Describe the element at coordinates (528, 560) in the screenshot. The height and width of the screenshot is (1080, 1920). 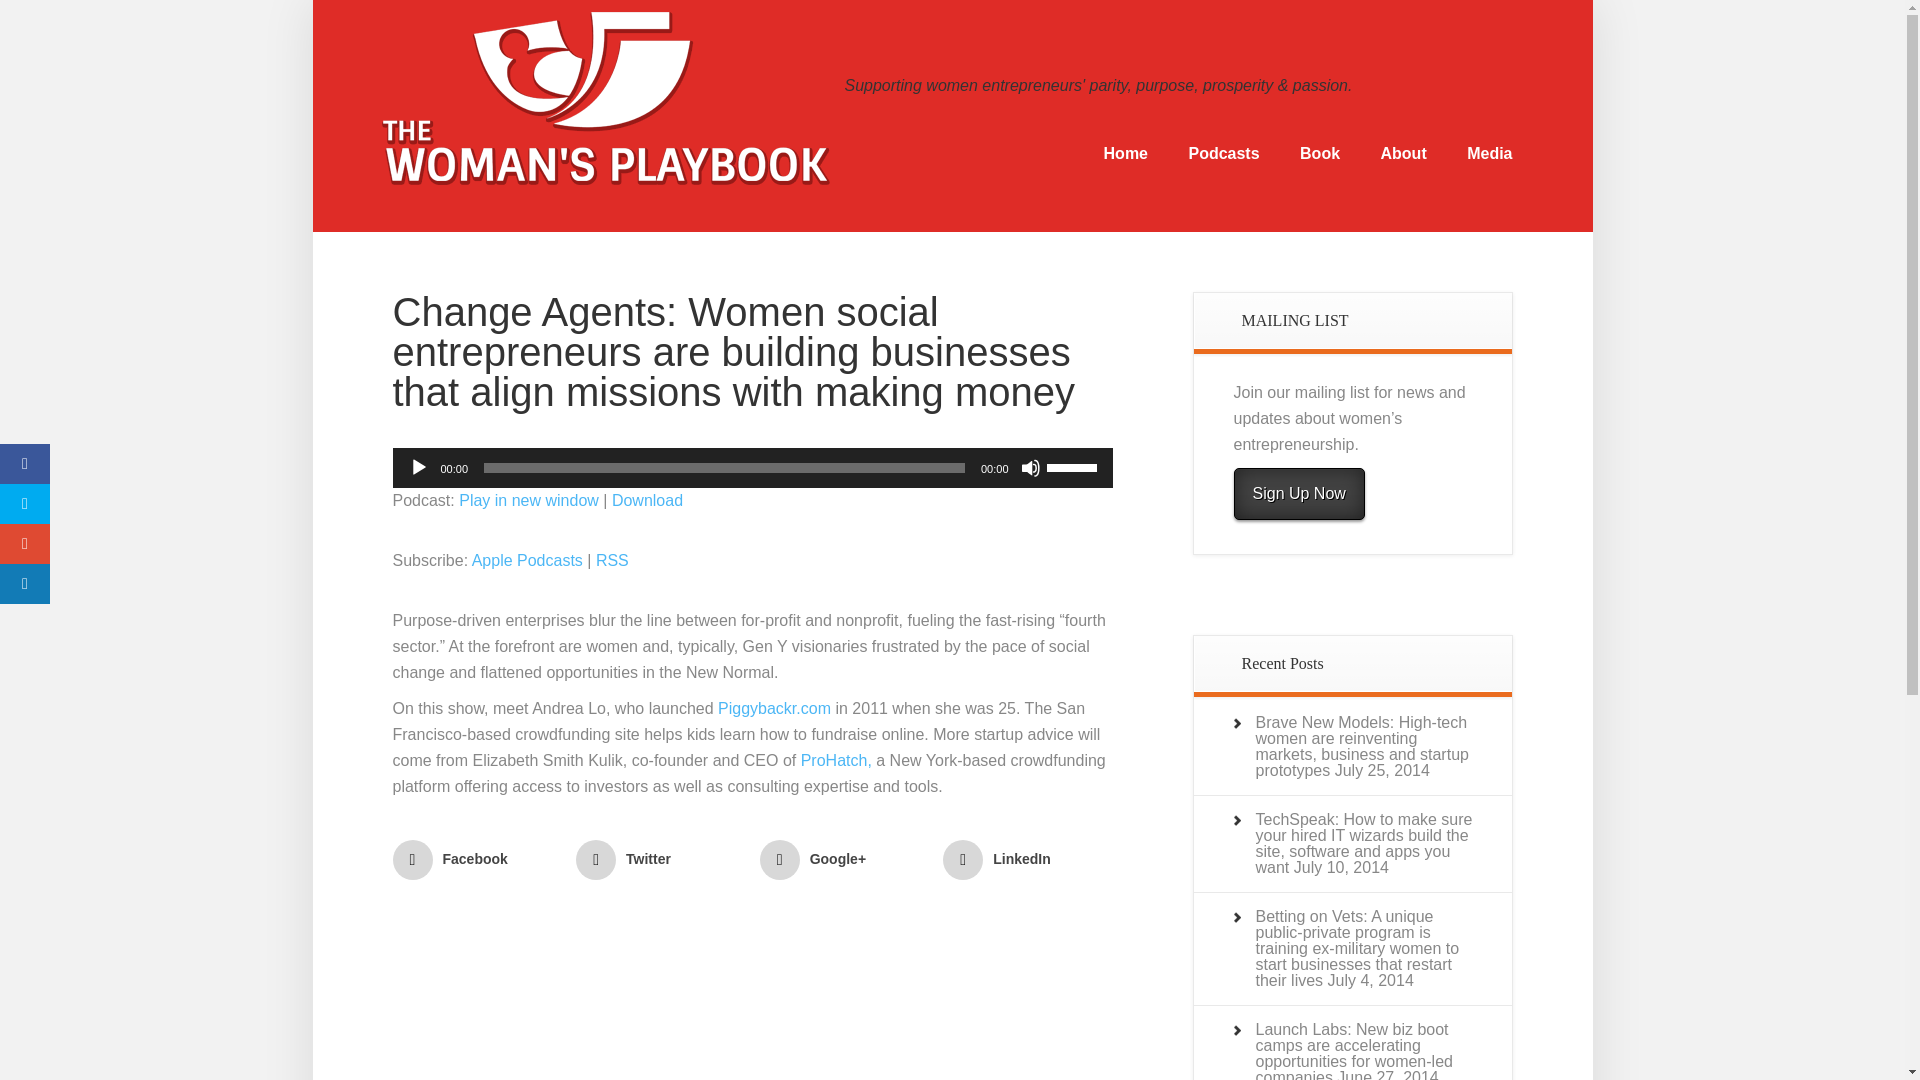
I see `Subscribe on Apple Podcasts` at that location.